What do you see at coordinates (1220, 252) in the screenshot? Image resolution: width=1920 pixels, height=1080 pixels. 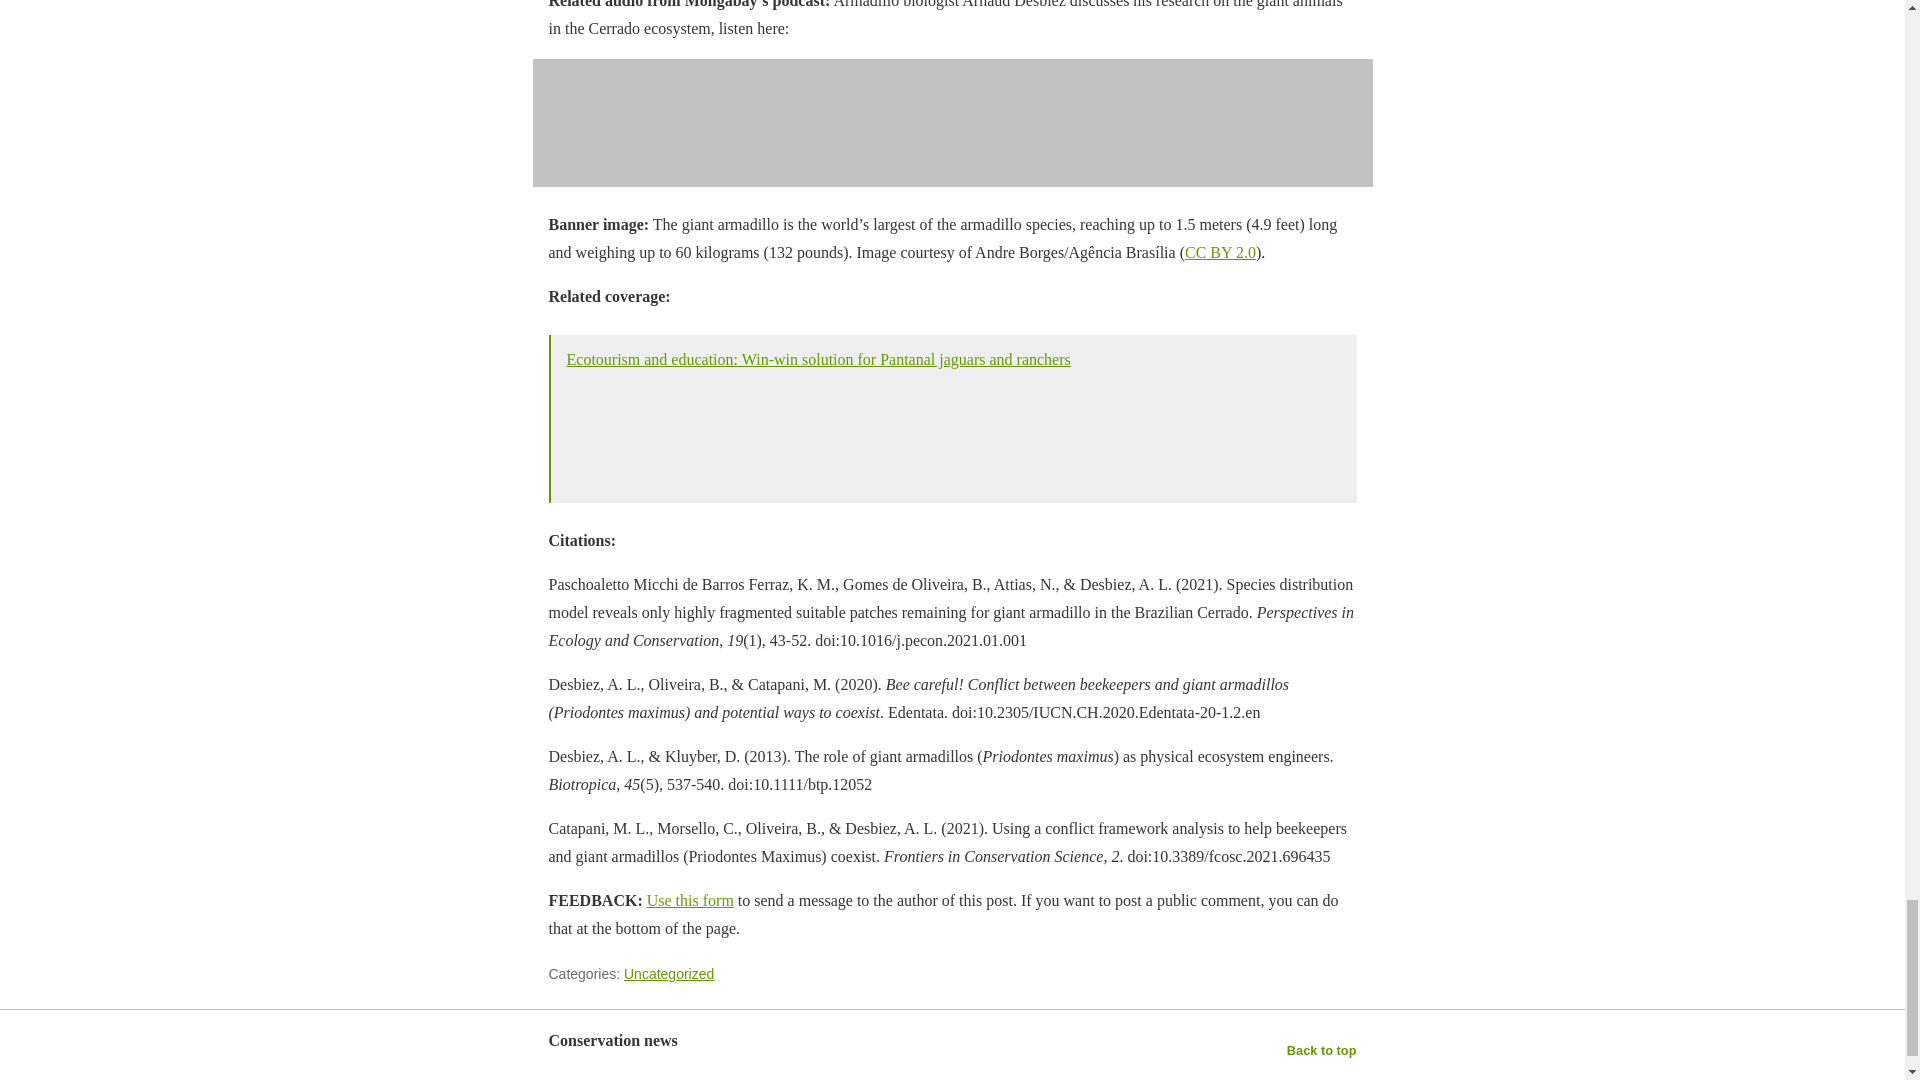 I see `CC BY 2.0` at bounding box center [1220, 252].